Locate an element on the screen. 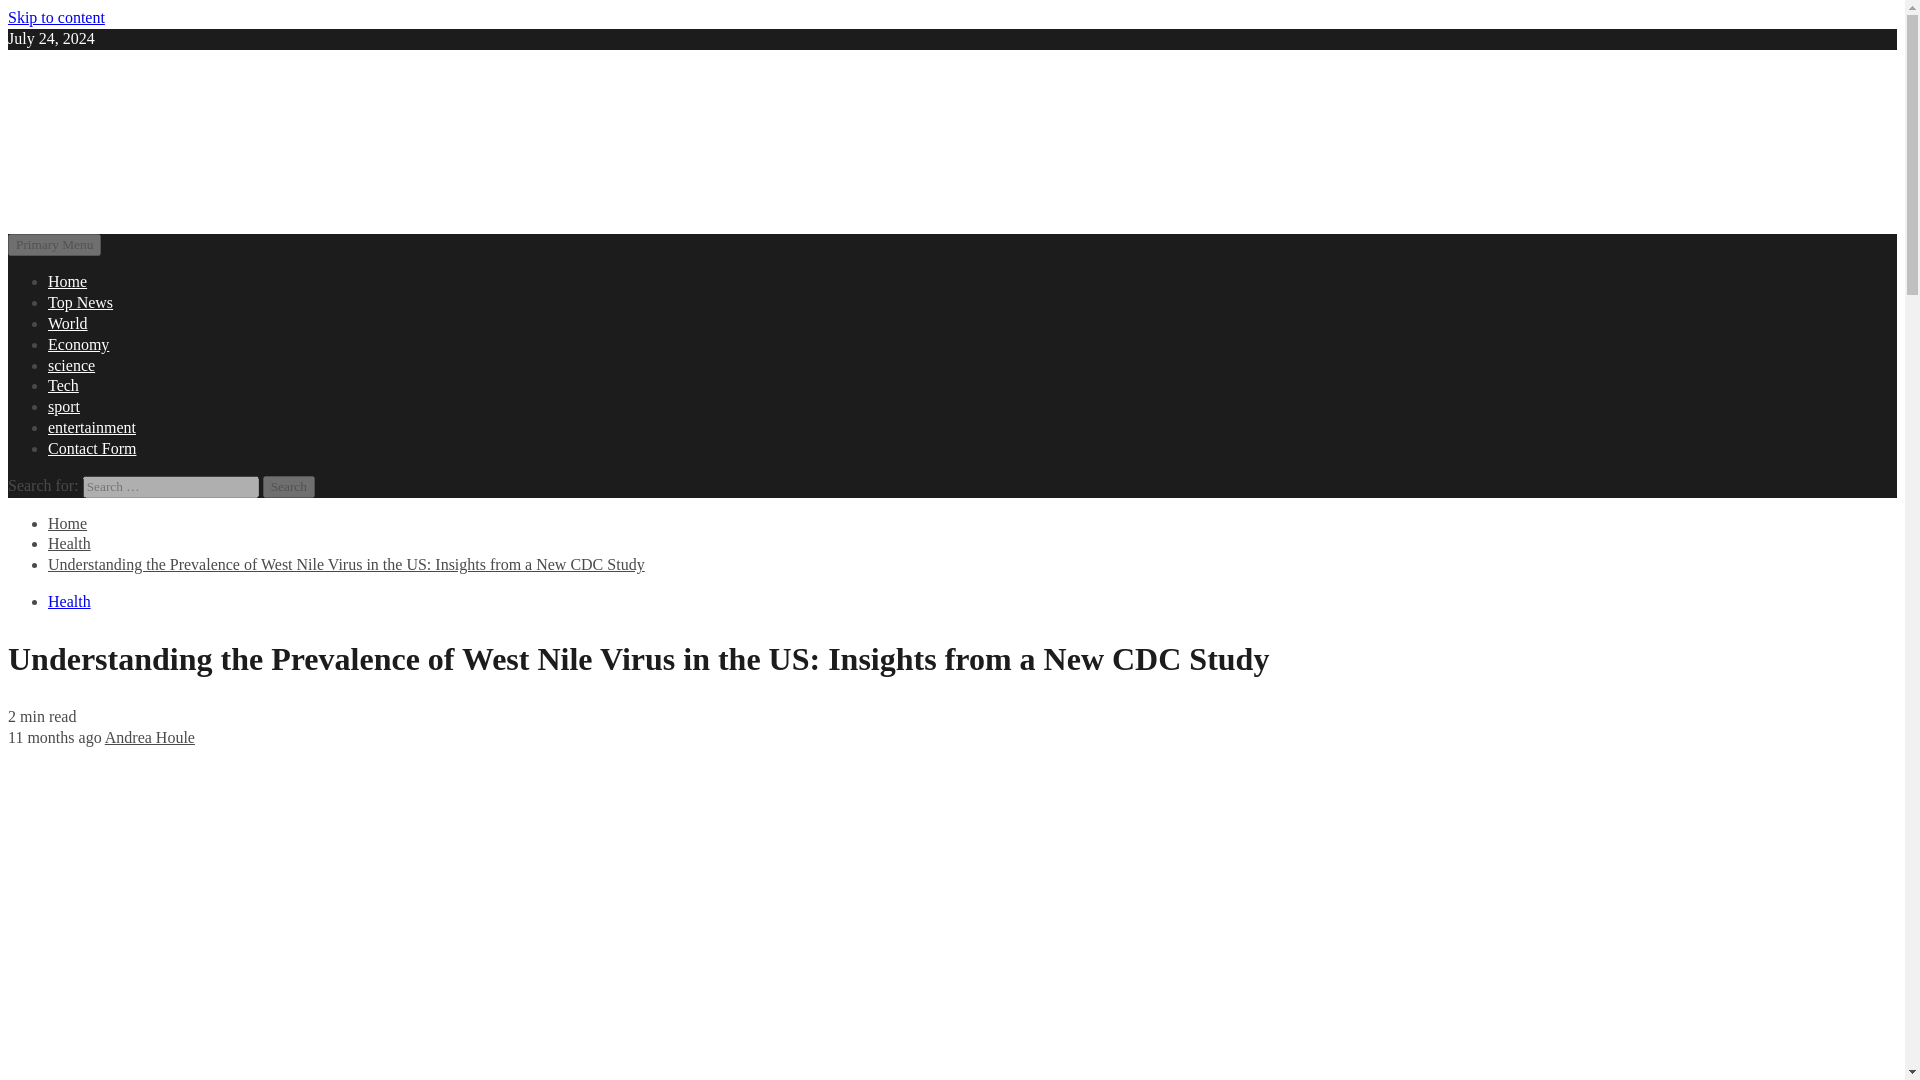 The image size is (1920, 1080). Health is located at coordinates (69, 542).